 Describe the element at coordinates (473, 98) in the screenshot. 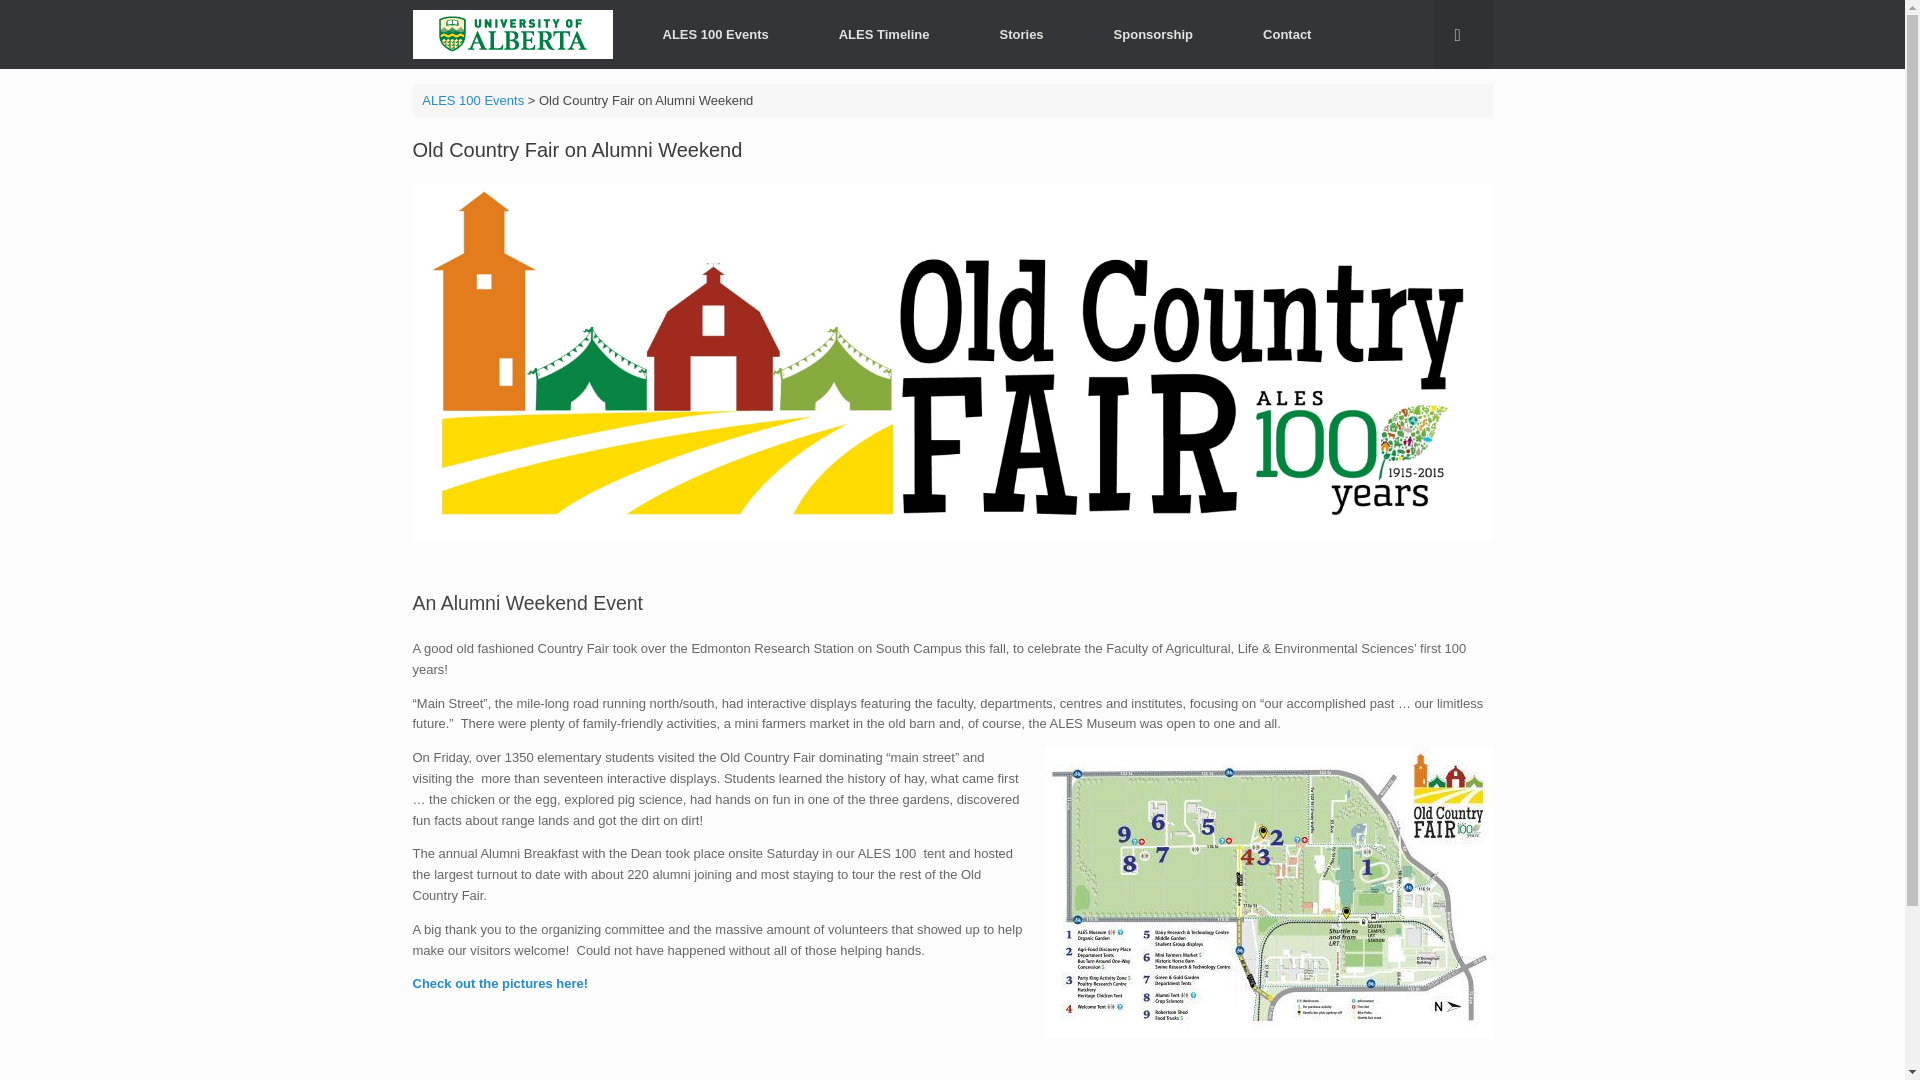

I see `Go to ALES 100 Events.` at that location.